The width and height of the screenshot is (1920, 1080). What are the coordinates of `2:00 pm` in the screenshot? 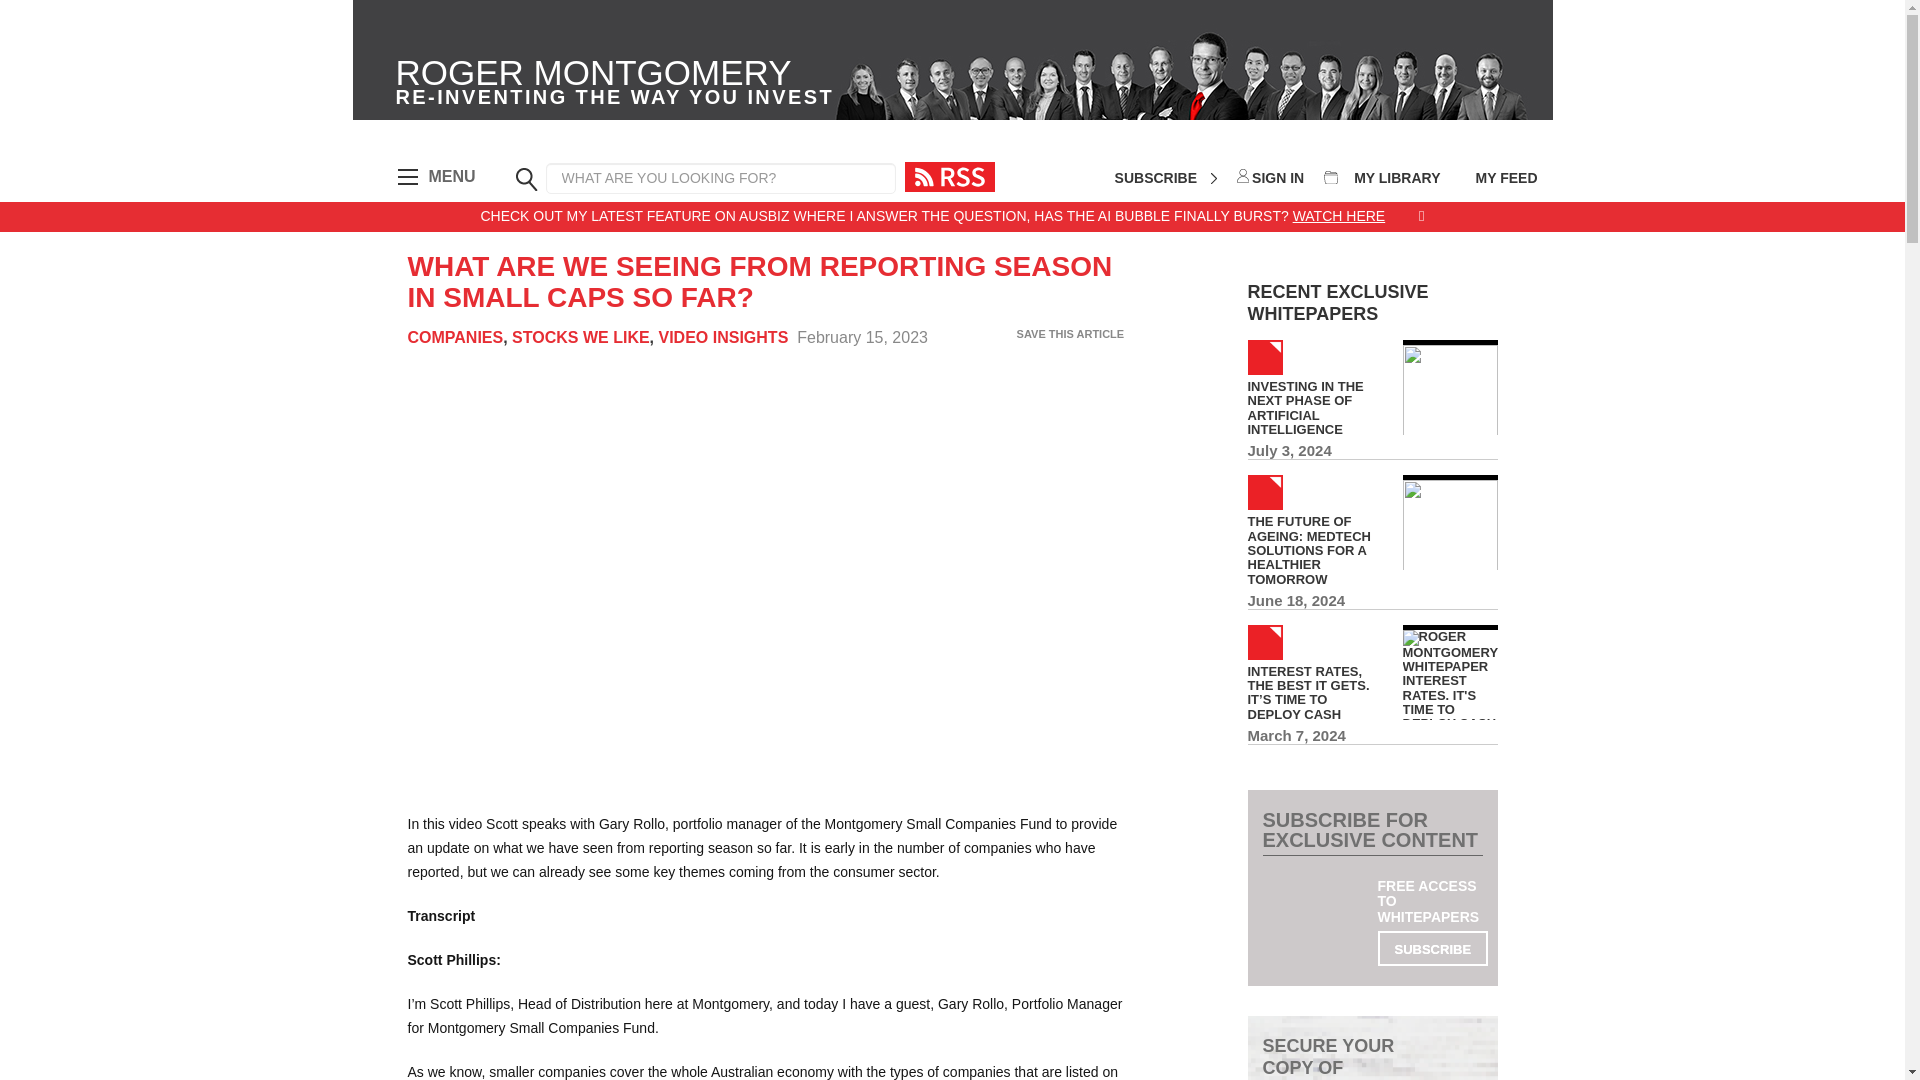 It's located at (615, 85).